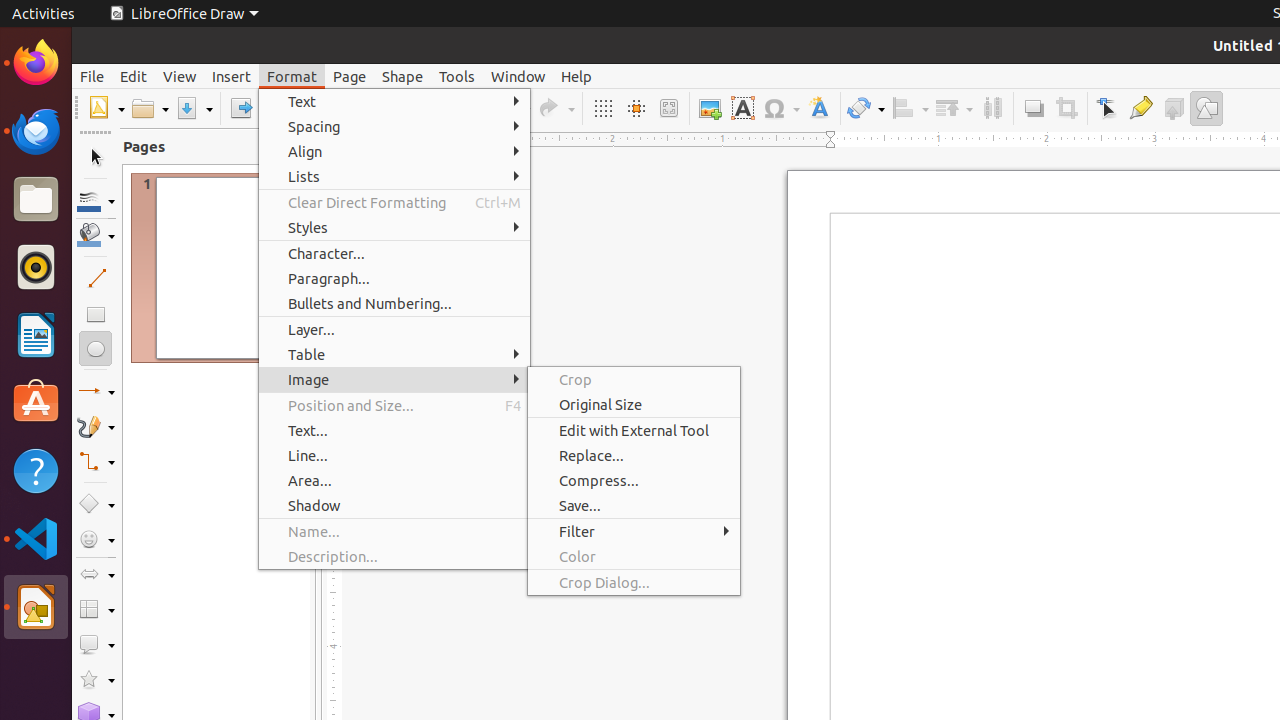  Describe the element at coordinates (394, 126) in the screenshot. I see `Spacing` at that location.